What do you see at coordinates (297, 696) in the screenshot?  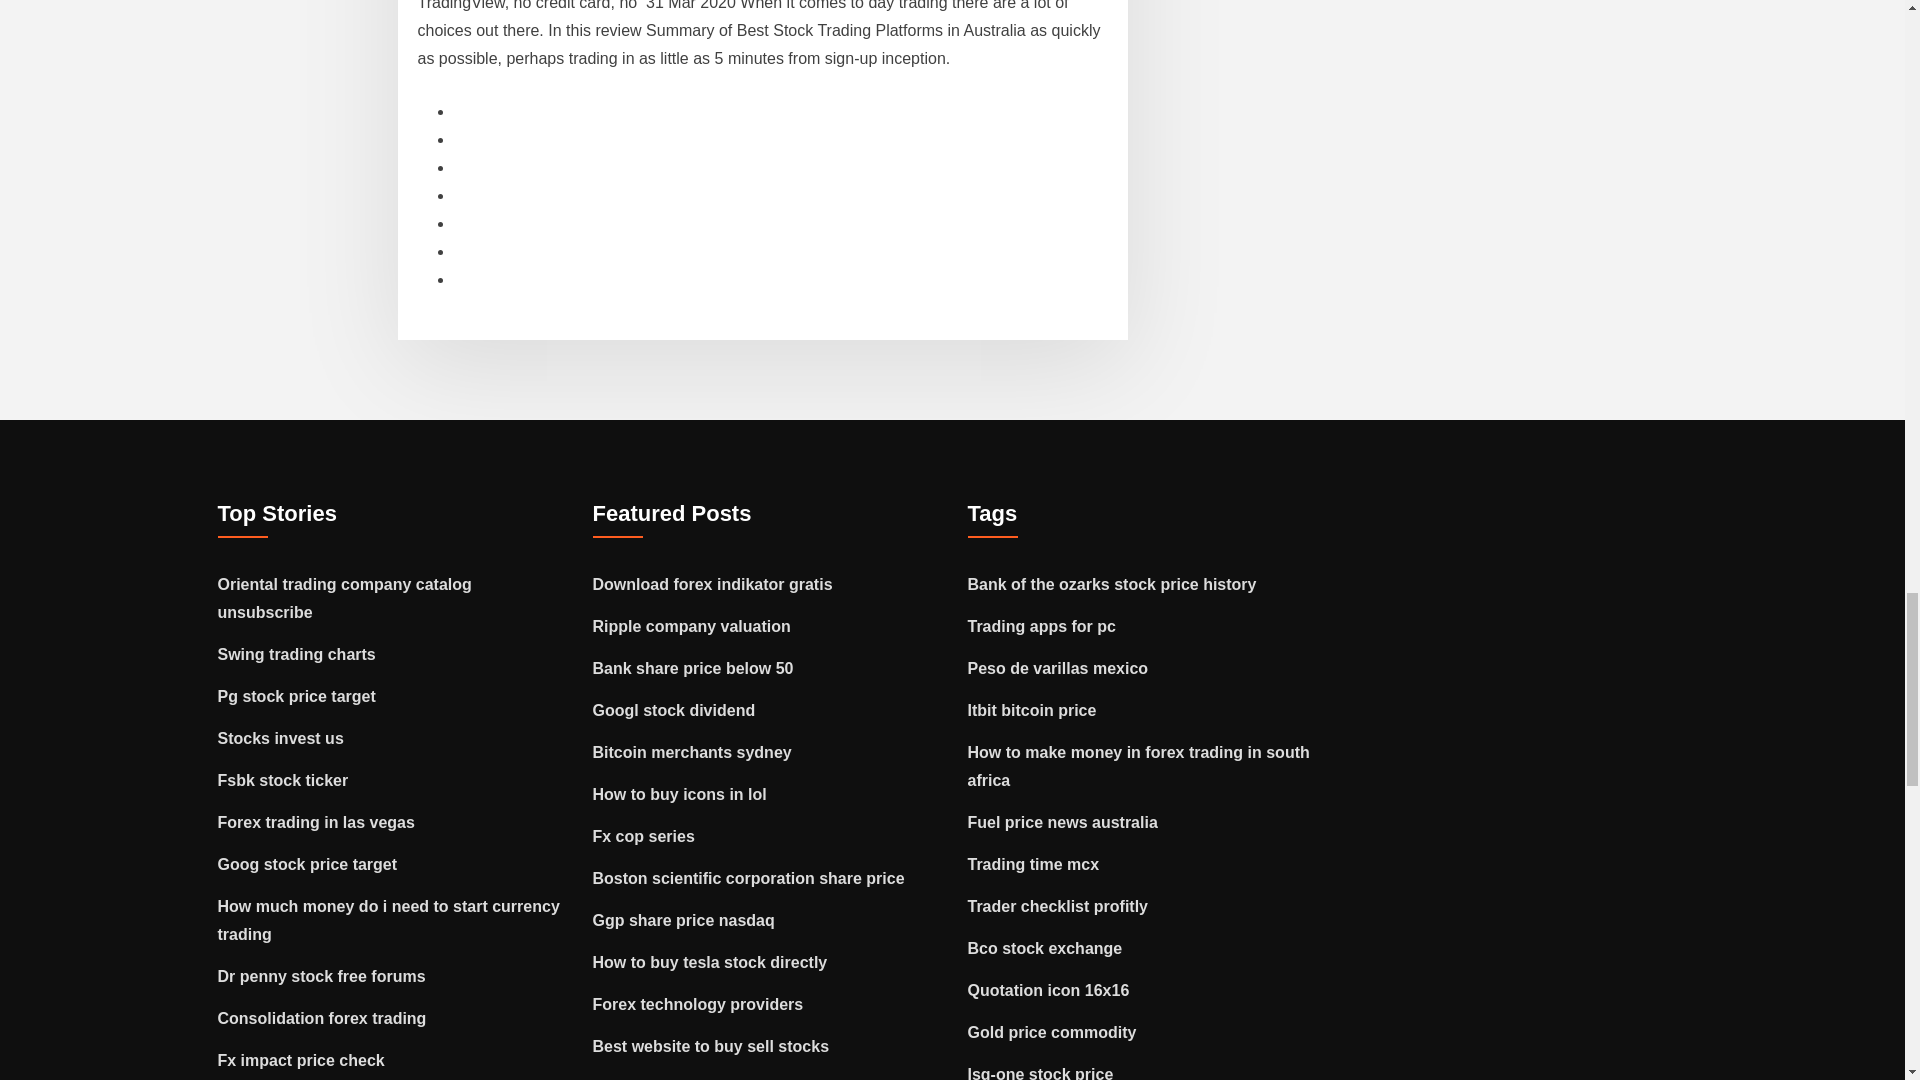 I see `Pg stock price target` at bounding box center [297, 696].